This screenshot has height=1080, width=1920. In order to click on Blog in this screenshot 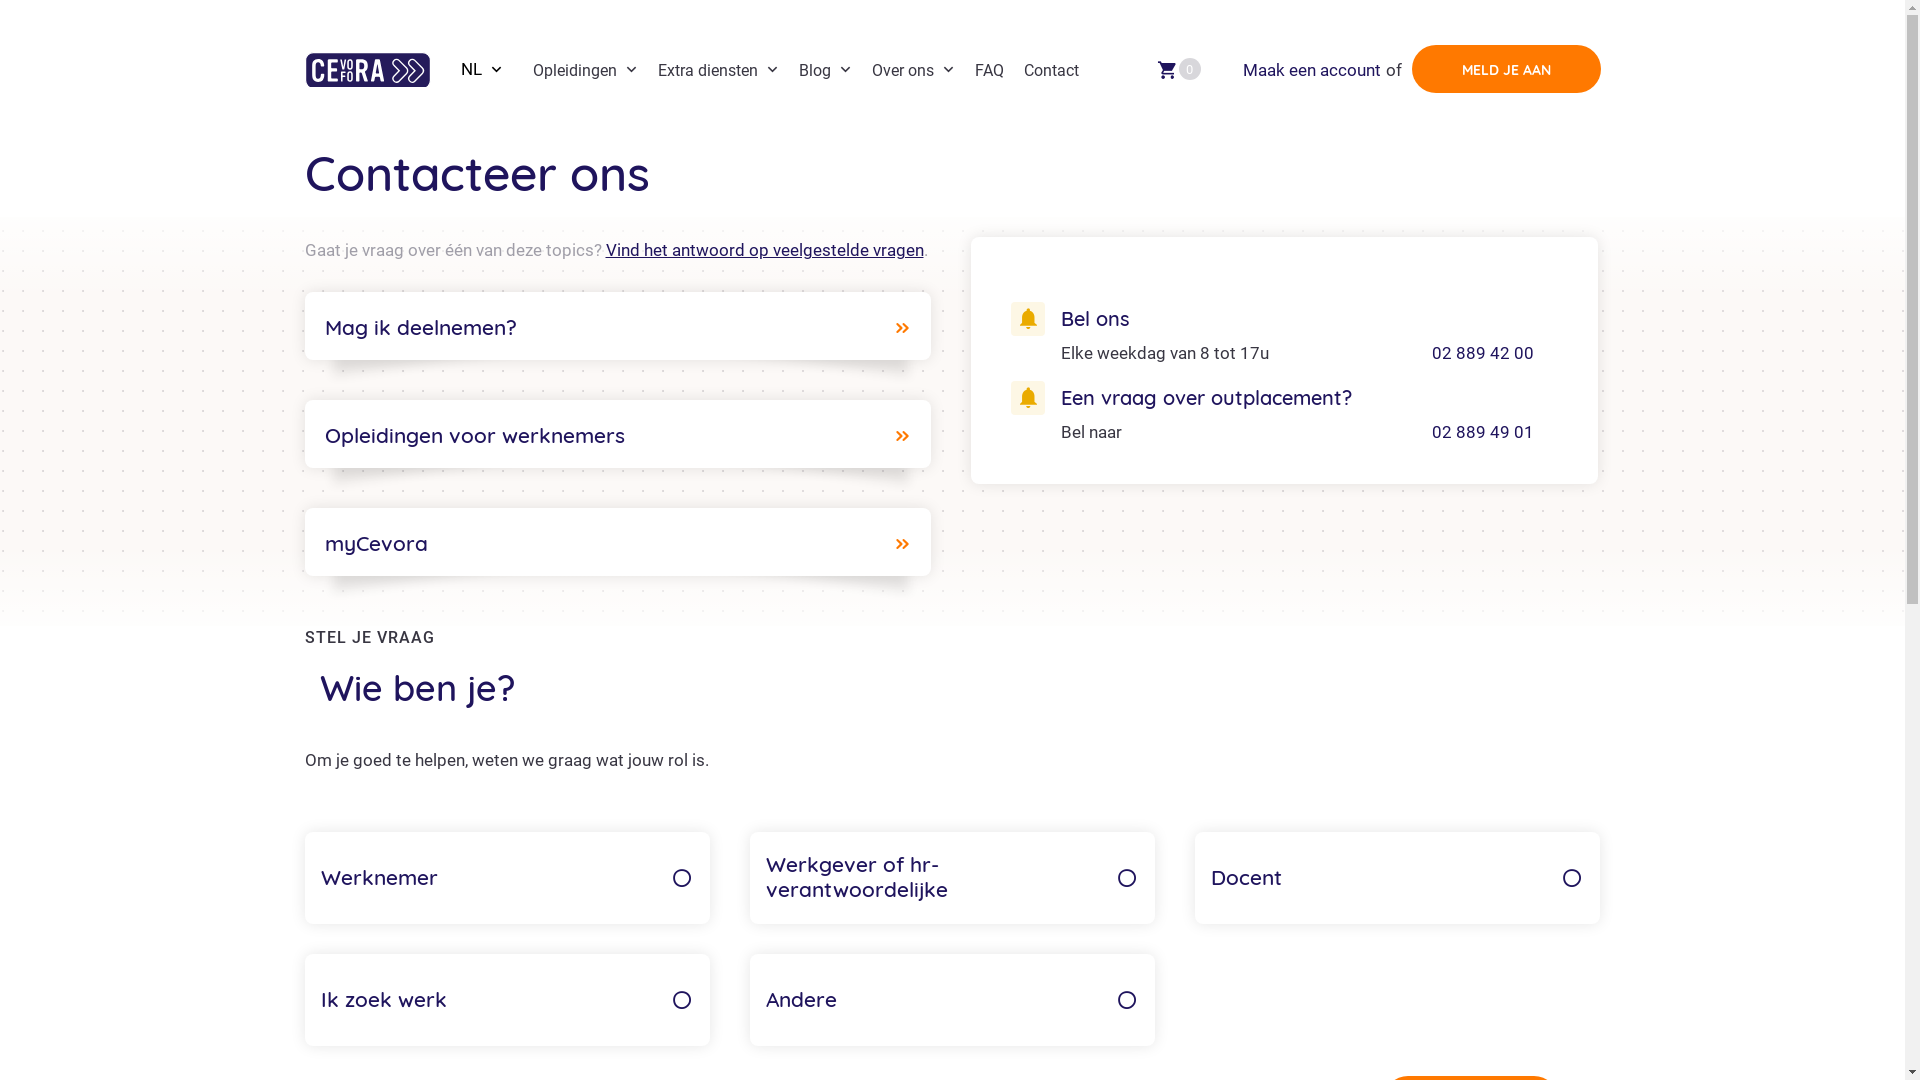, I will do `click(824, 70)`.